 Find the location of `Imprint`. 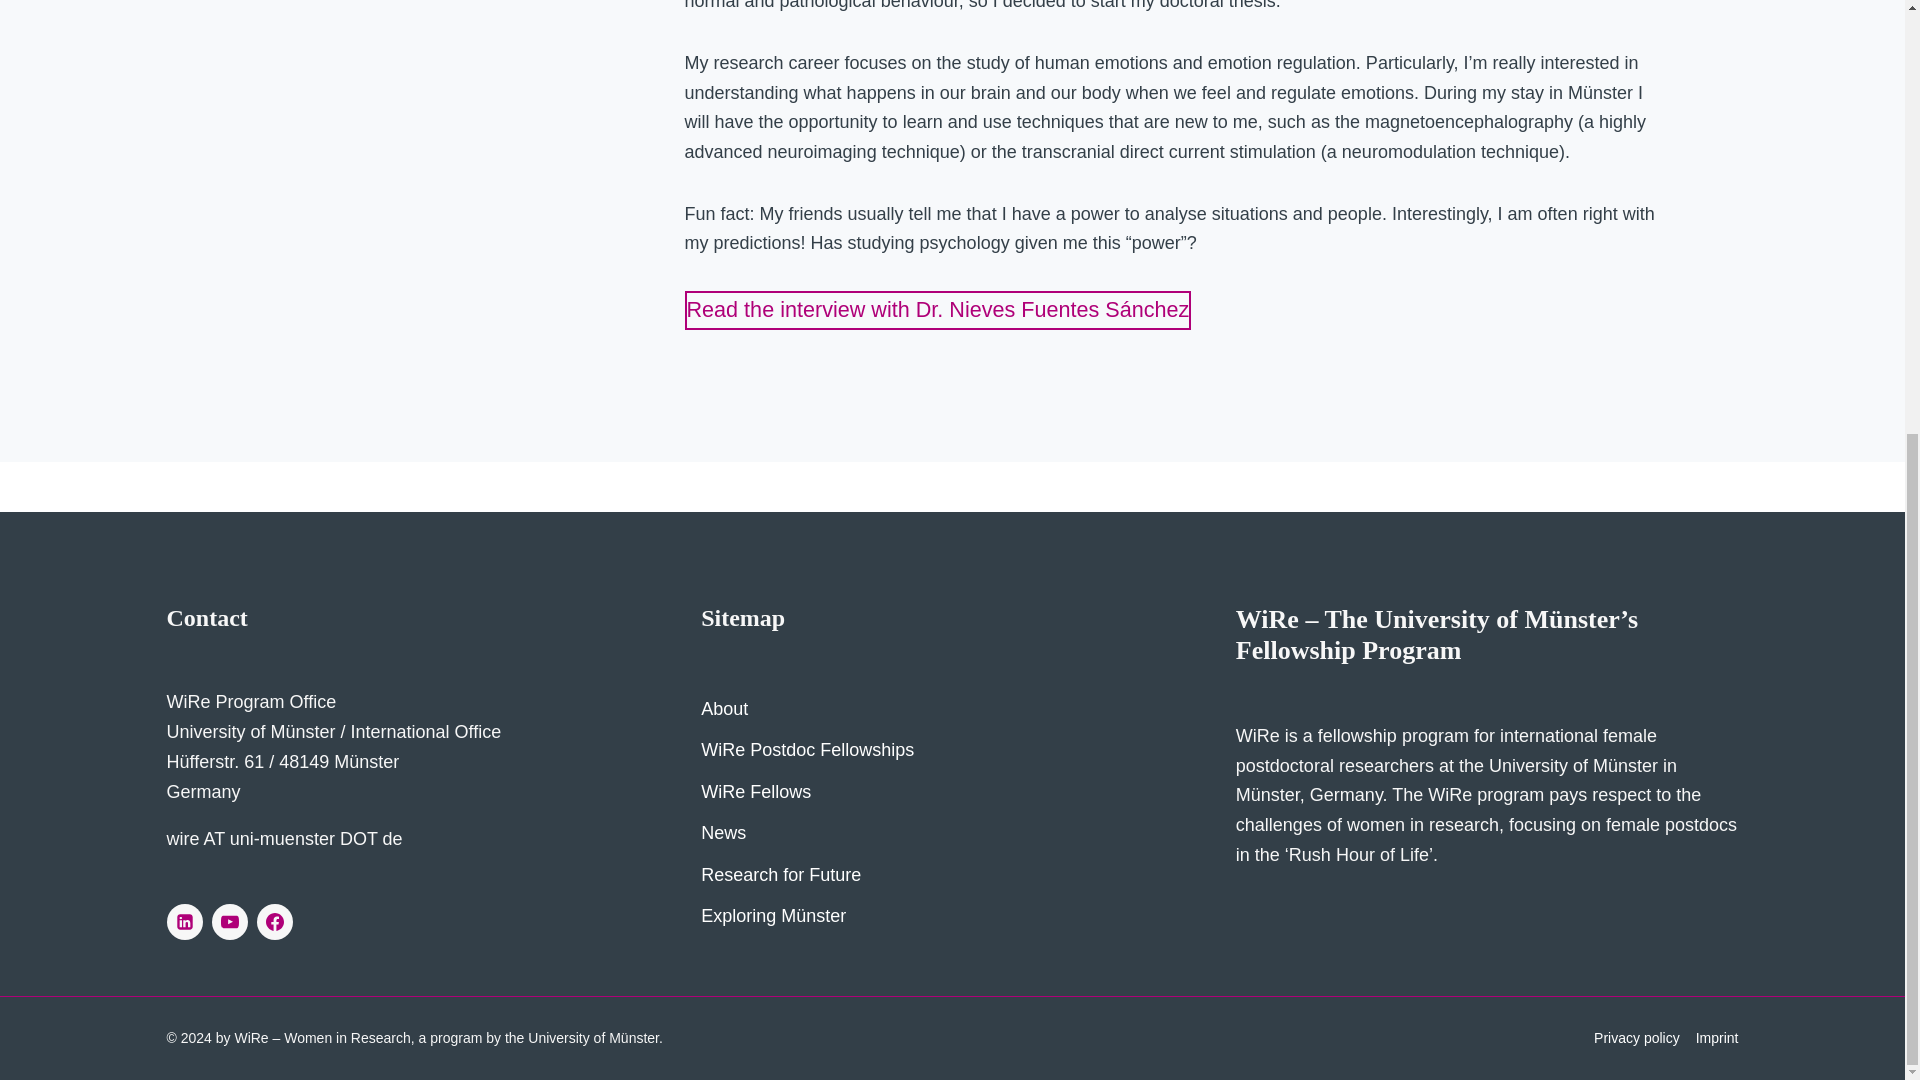

Imprint is located at coordinates (1717, 1038).